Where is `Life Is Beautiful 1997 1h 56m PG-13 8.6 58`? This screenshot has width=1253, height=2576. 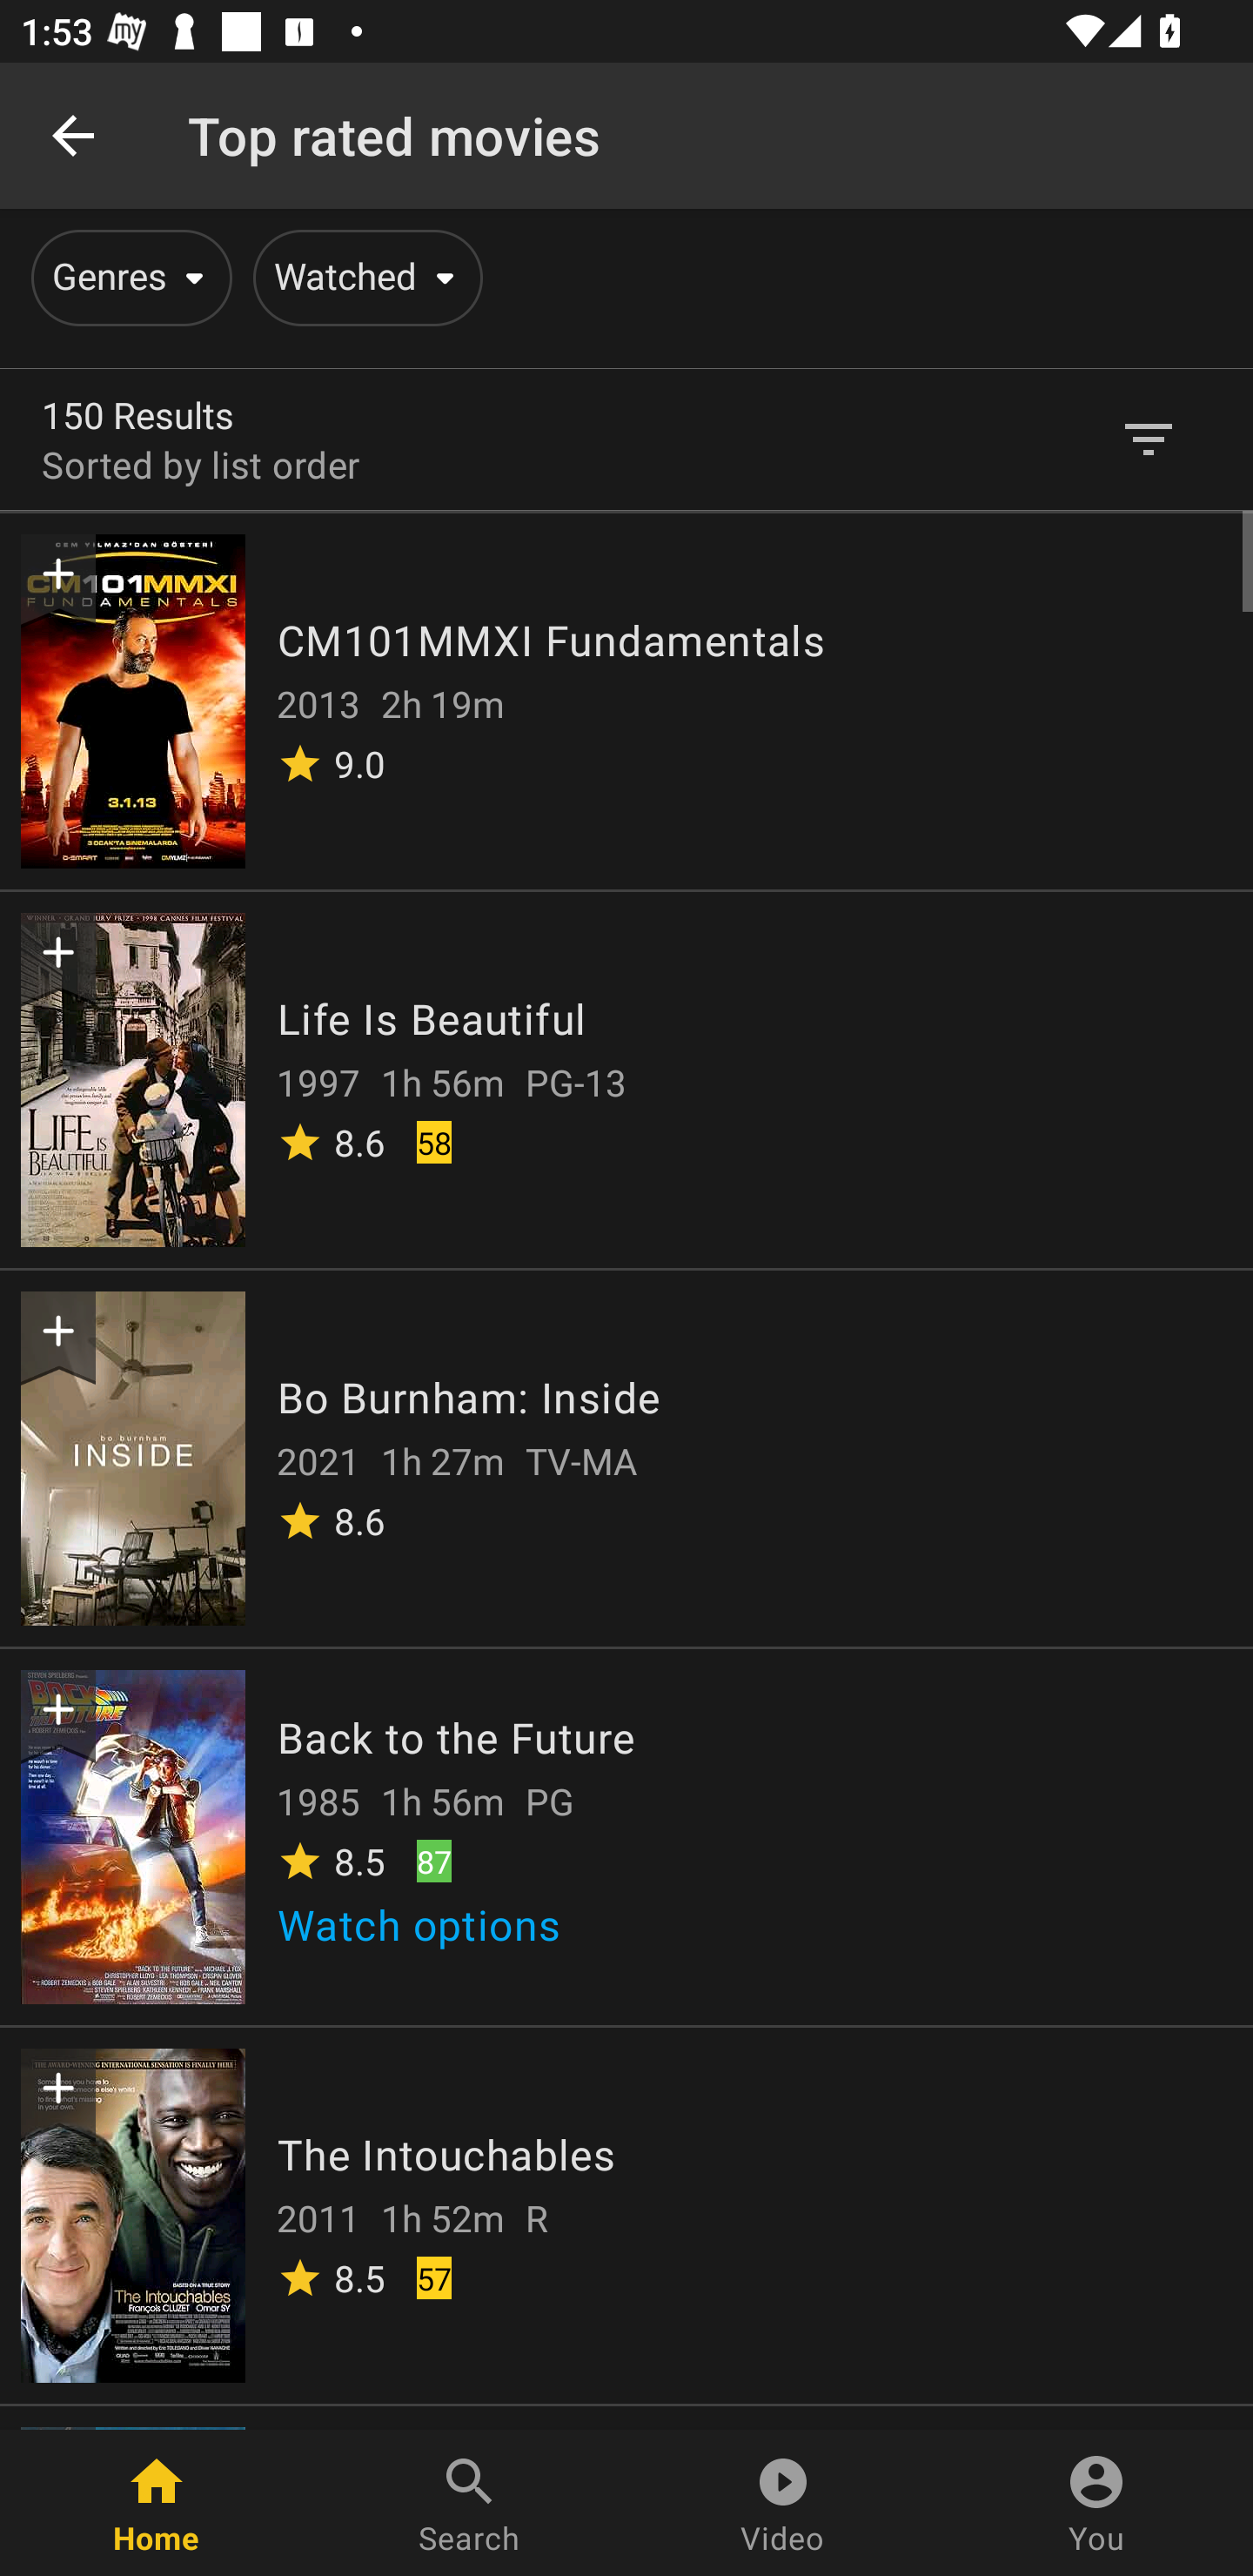 Life Is Beautiful 1997 1h 56m PG-13 8.6 58 is located at coordinates (626, 1077).